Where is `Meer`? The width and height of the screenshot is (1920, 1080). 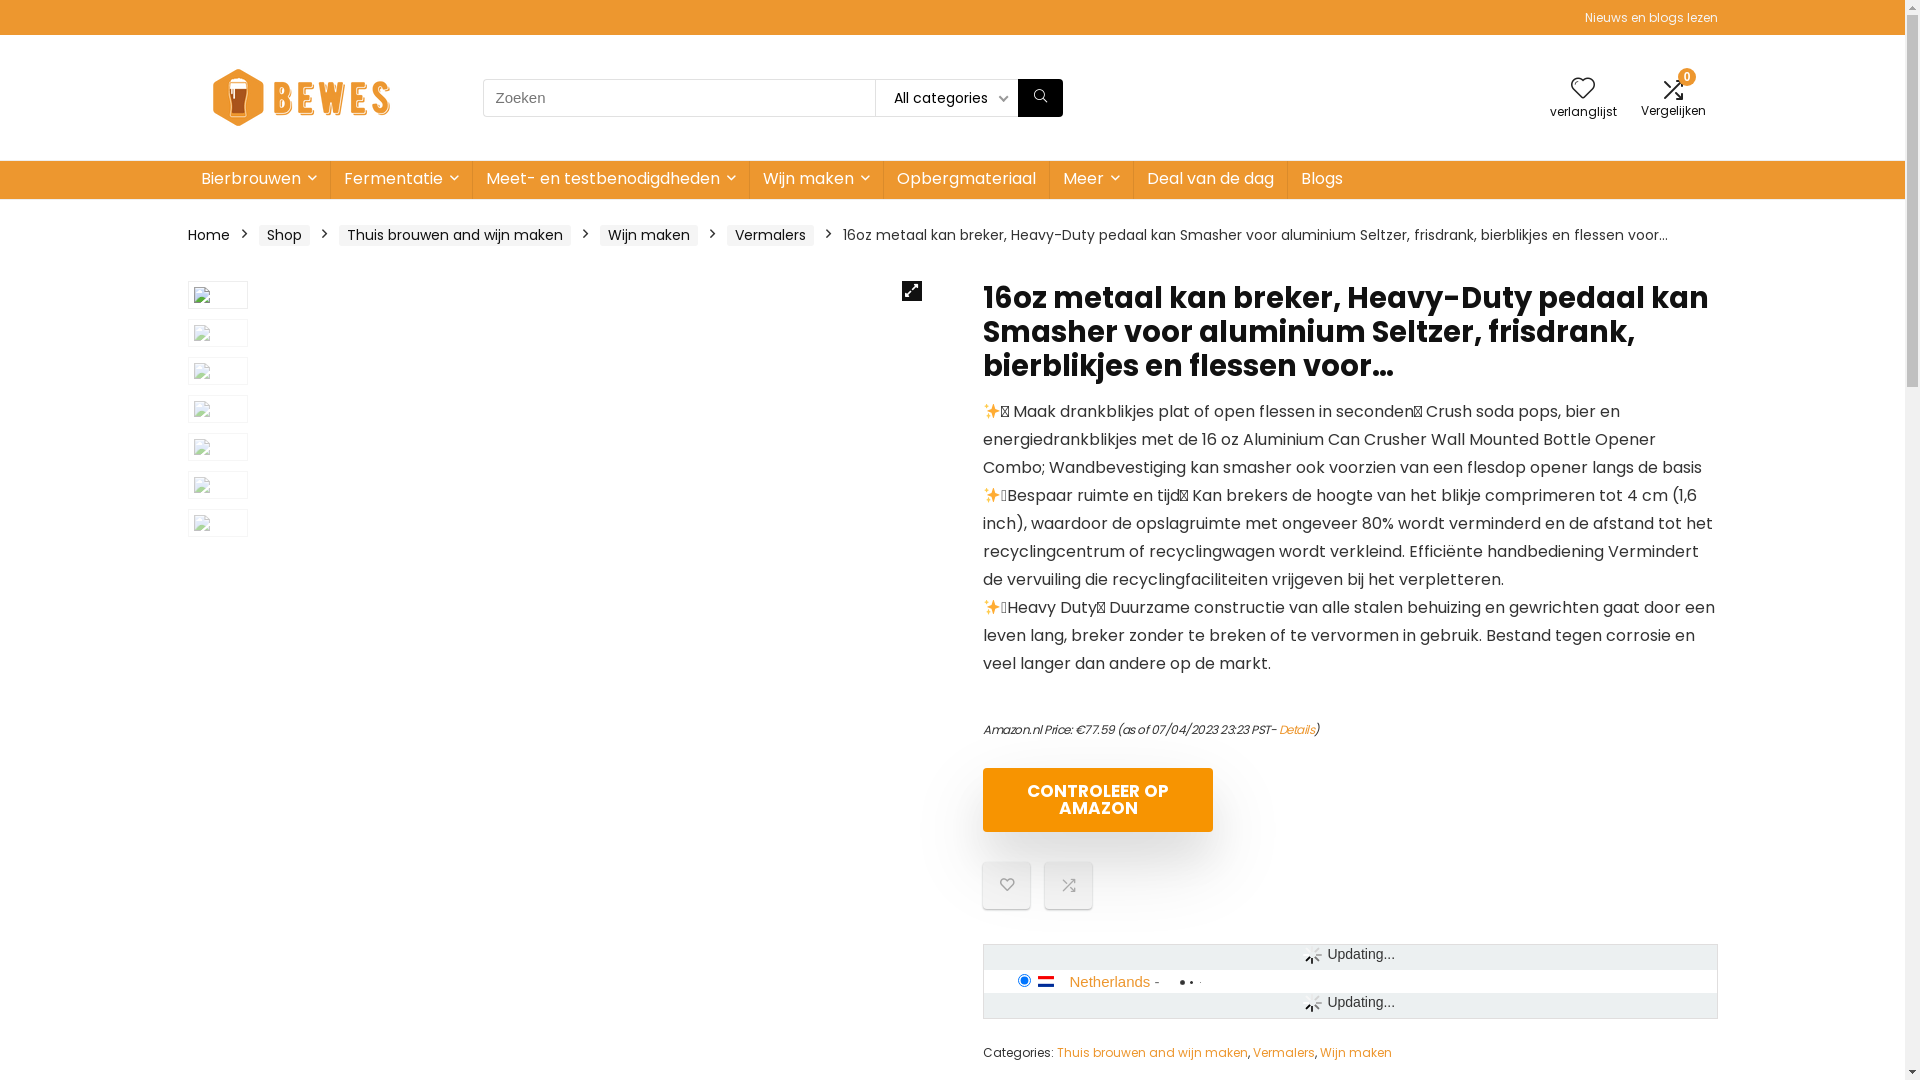
Meer is located at coordinates (1092, 180).